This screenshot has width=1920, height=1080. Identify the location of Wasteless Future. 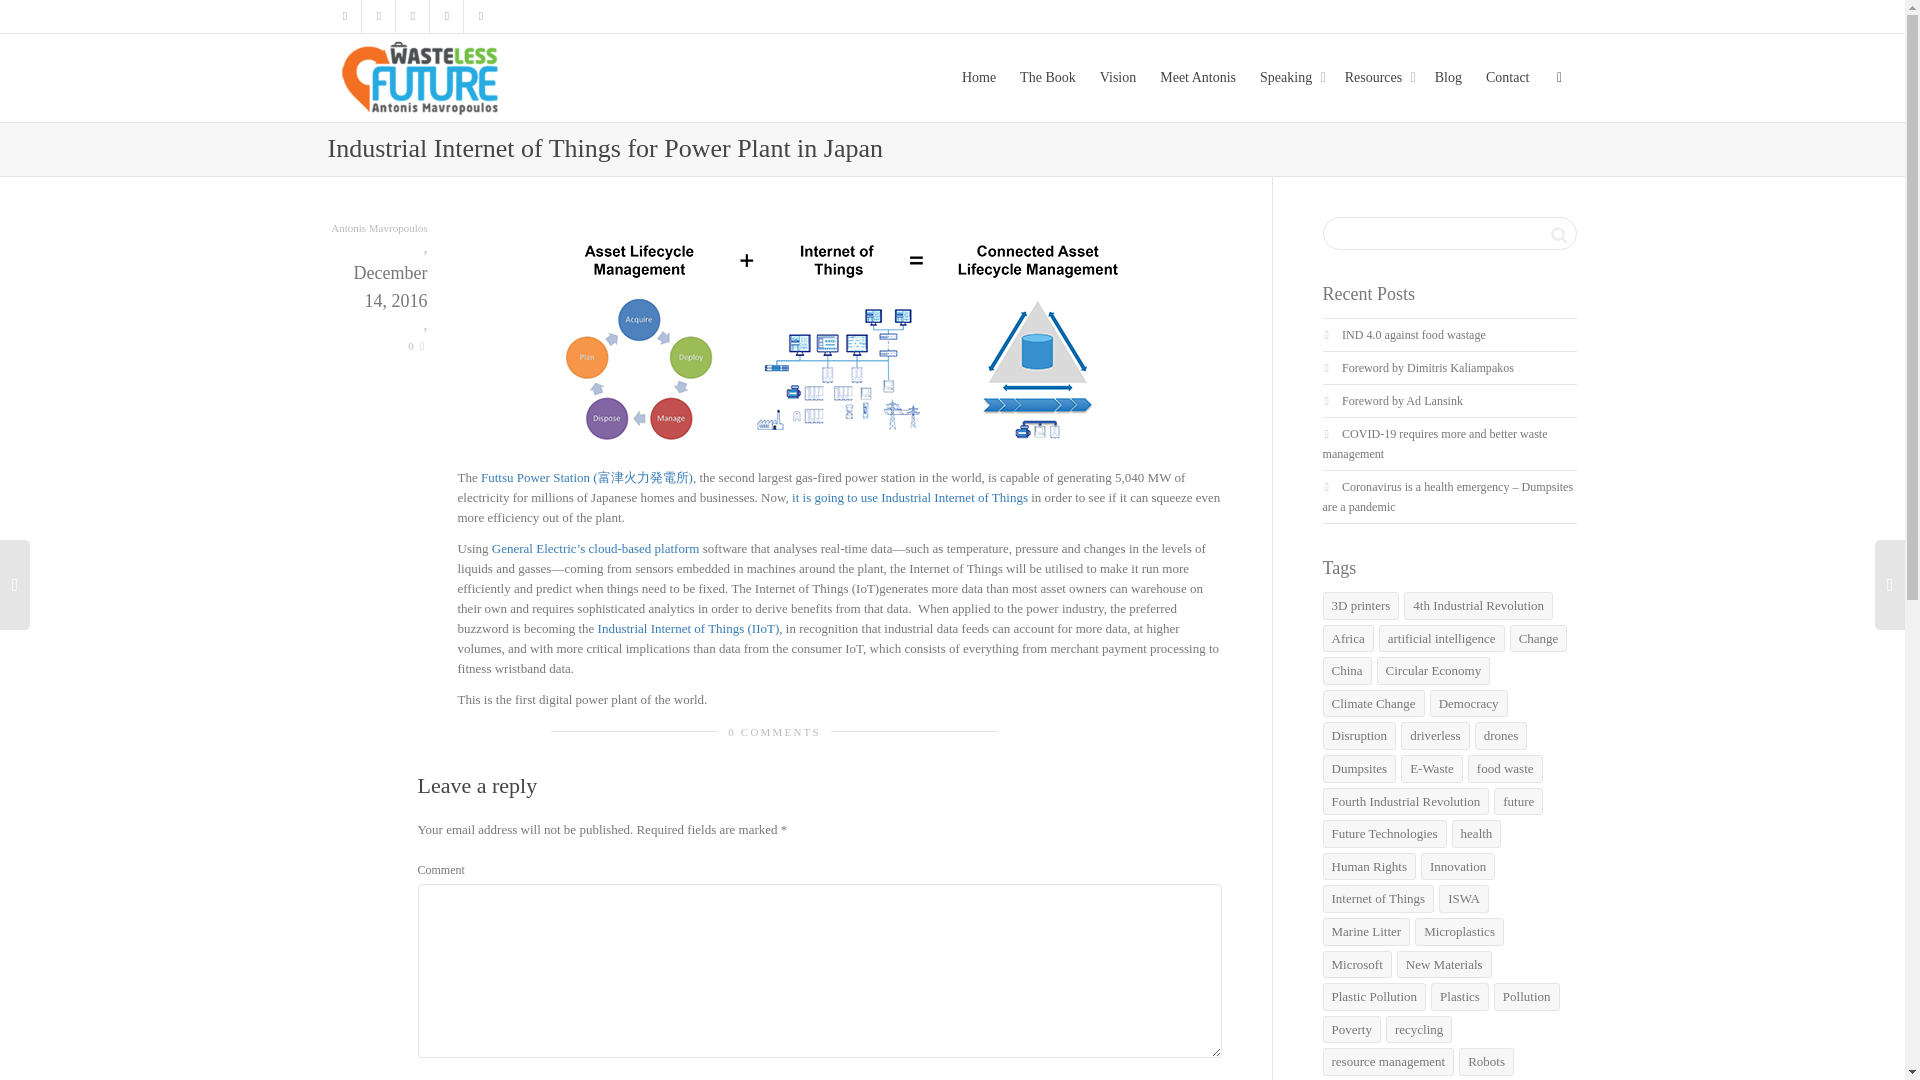
(423, 76).